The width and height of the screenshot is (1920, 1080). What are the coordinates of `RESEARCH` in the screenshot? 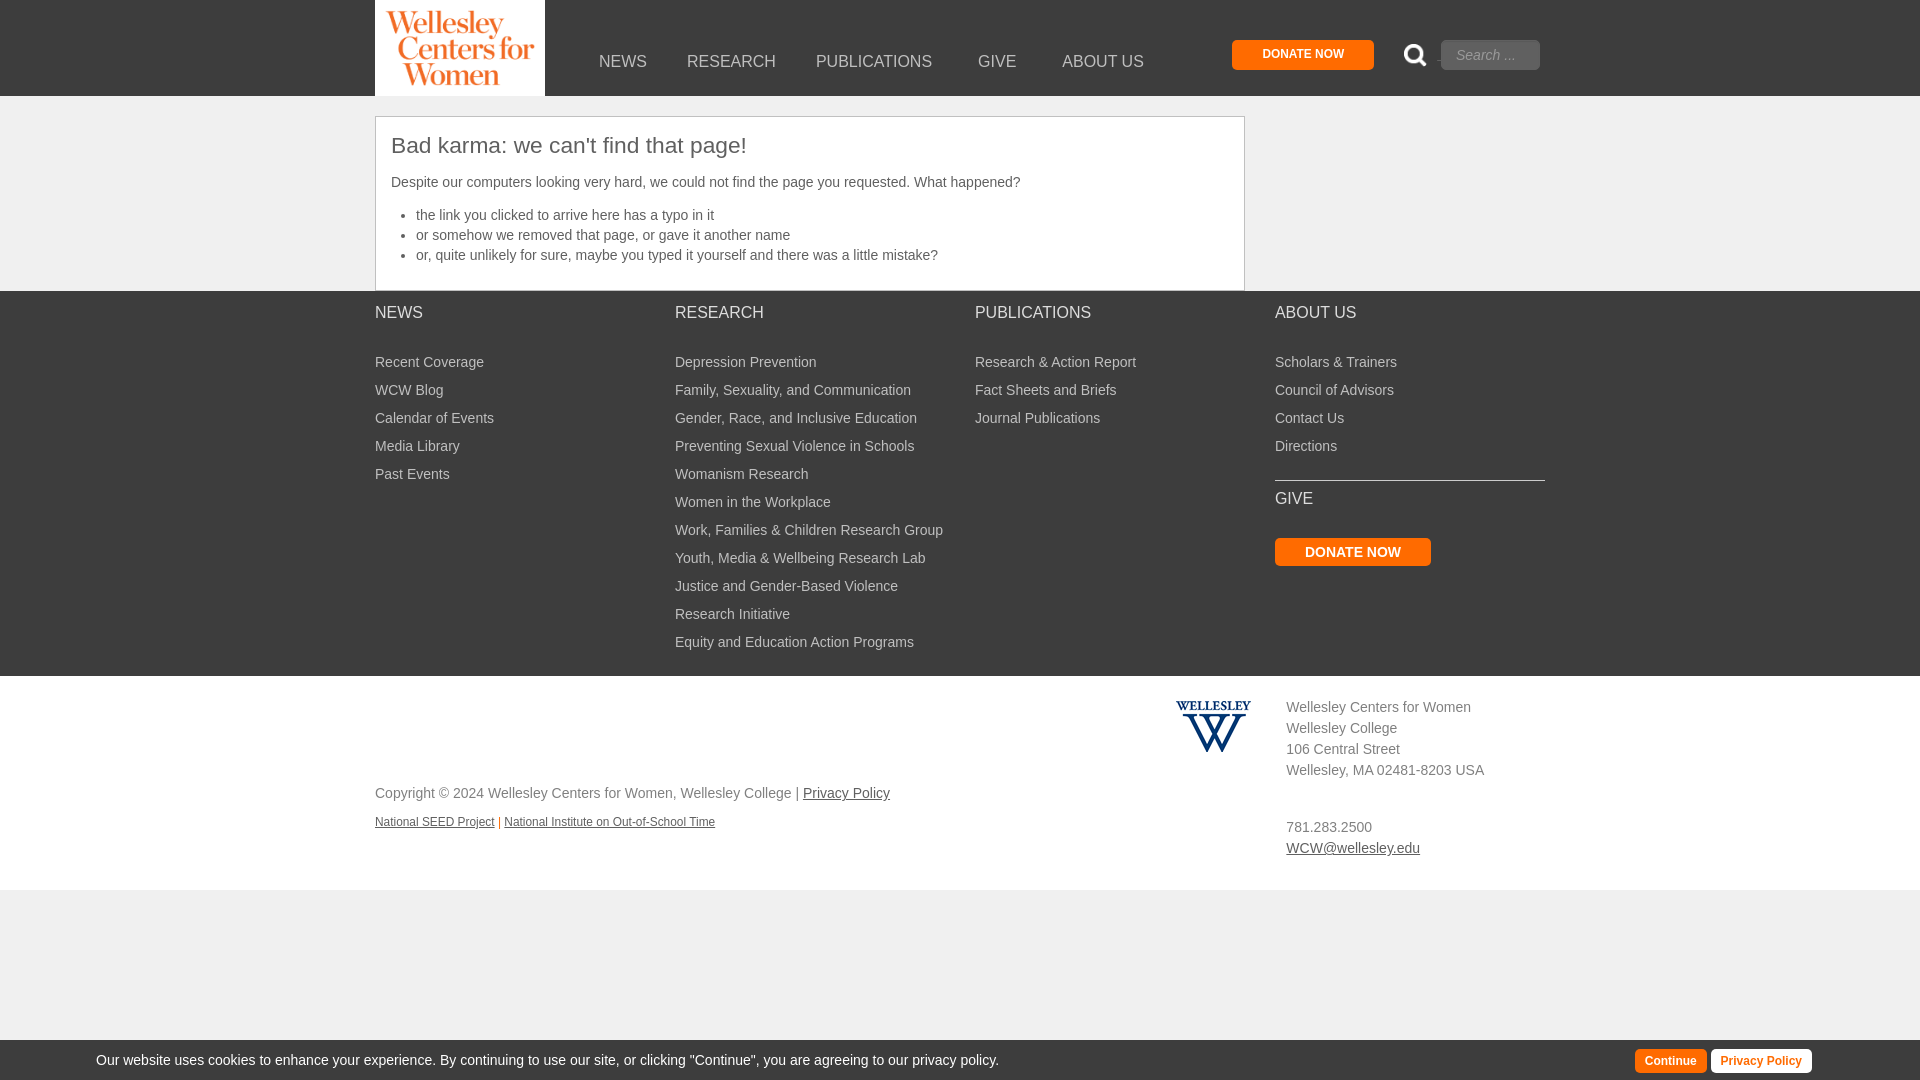 It's located at (730, 62).